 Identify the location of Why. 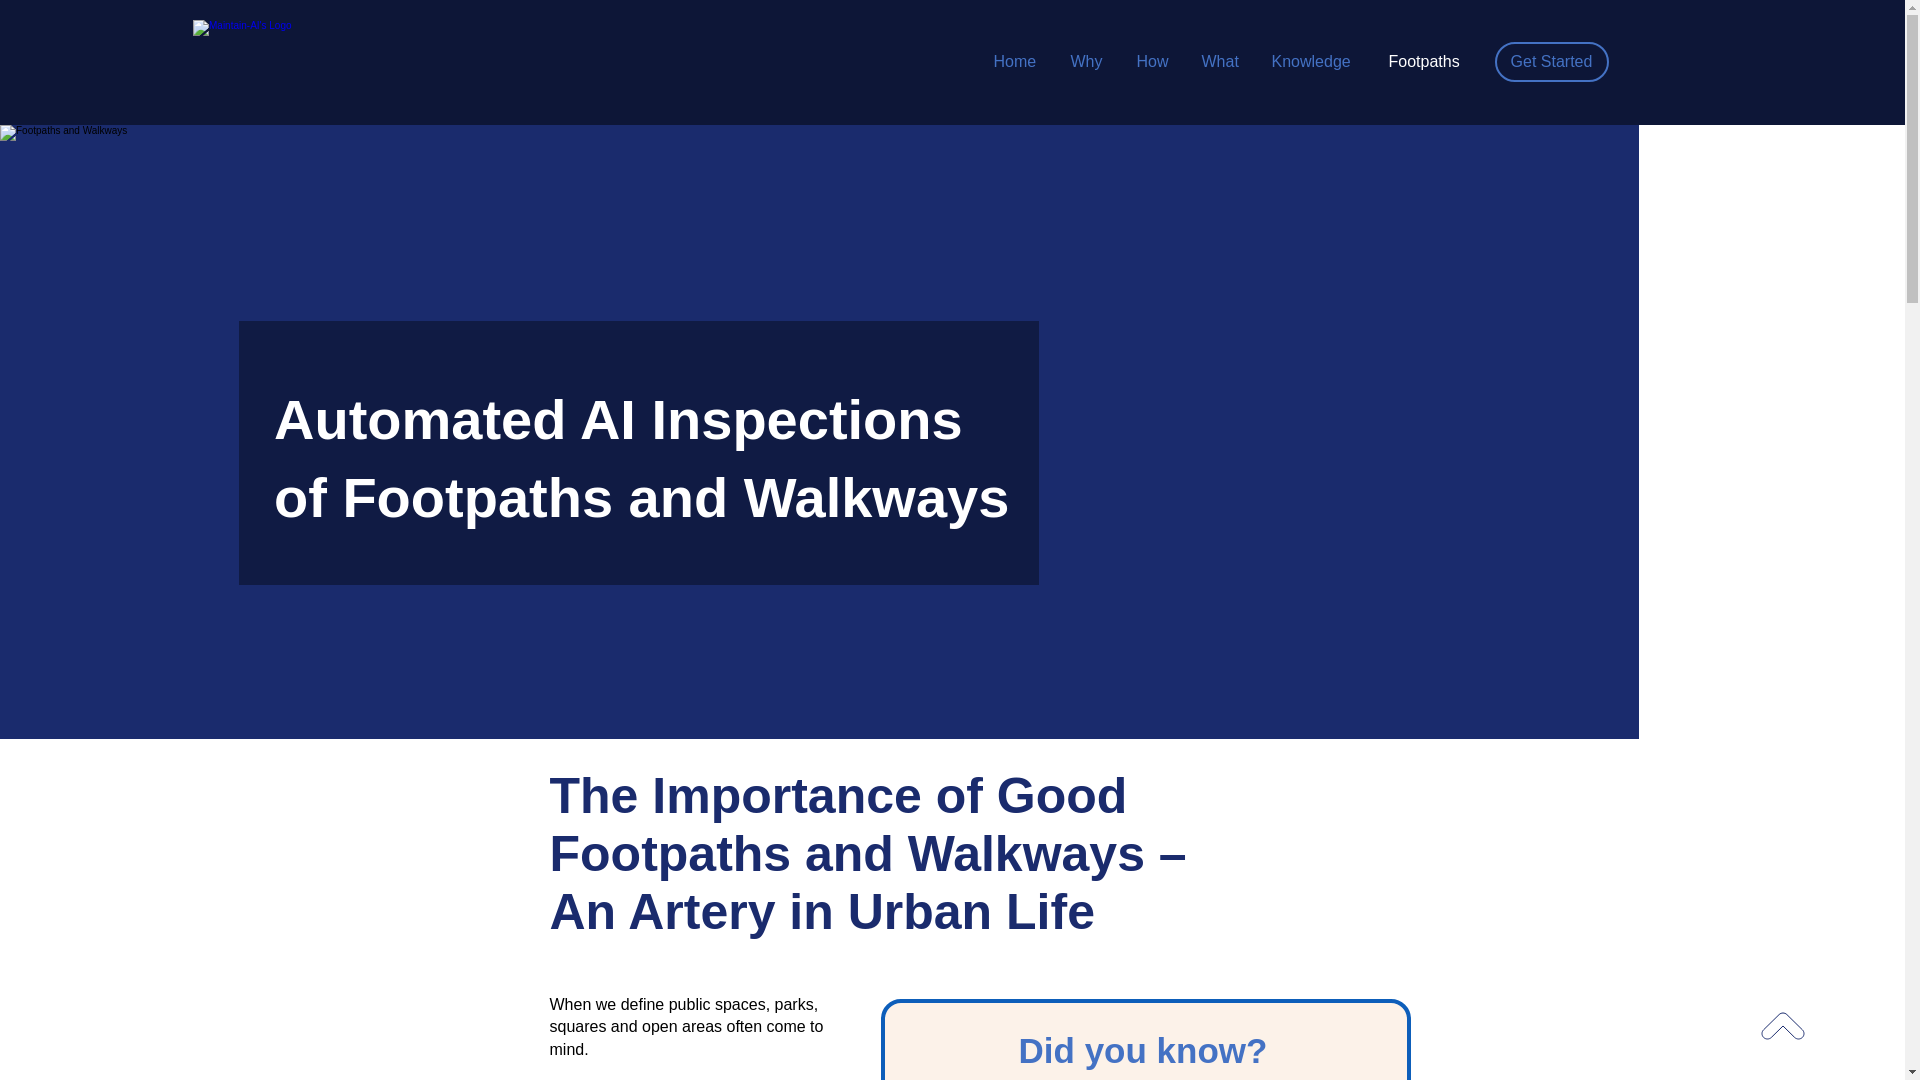
(1088, 62).